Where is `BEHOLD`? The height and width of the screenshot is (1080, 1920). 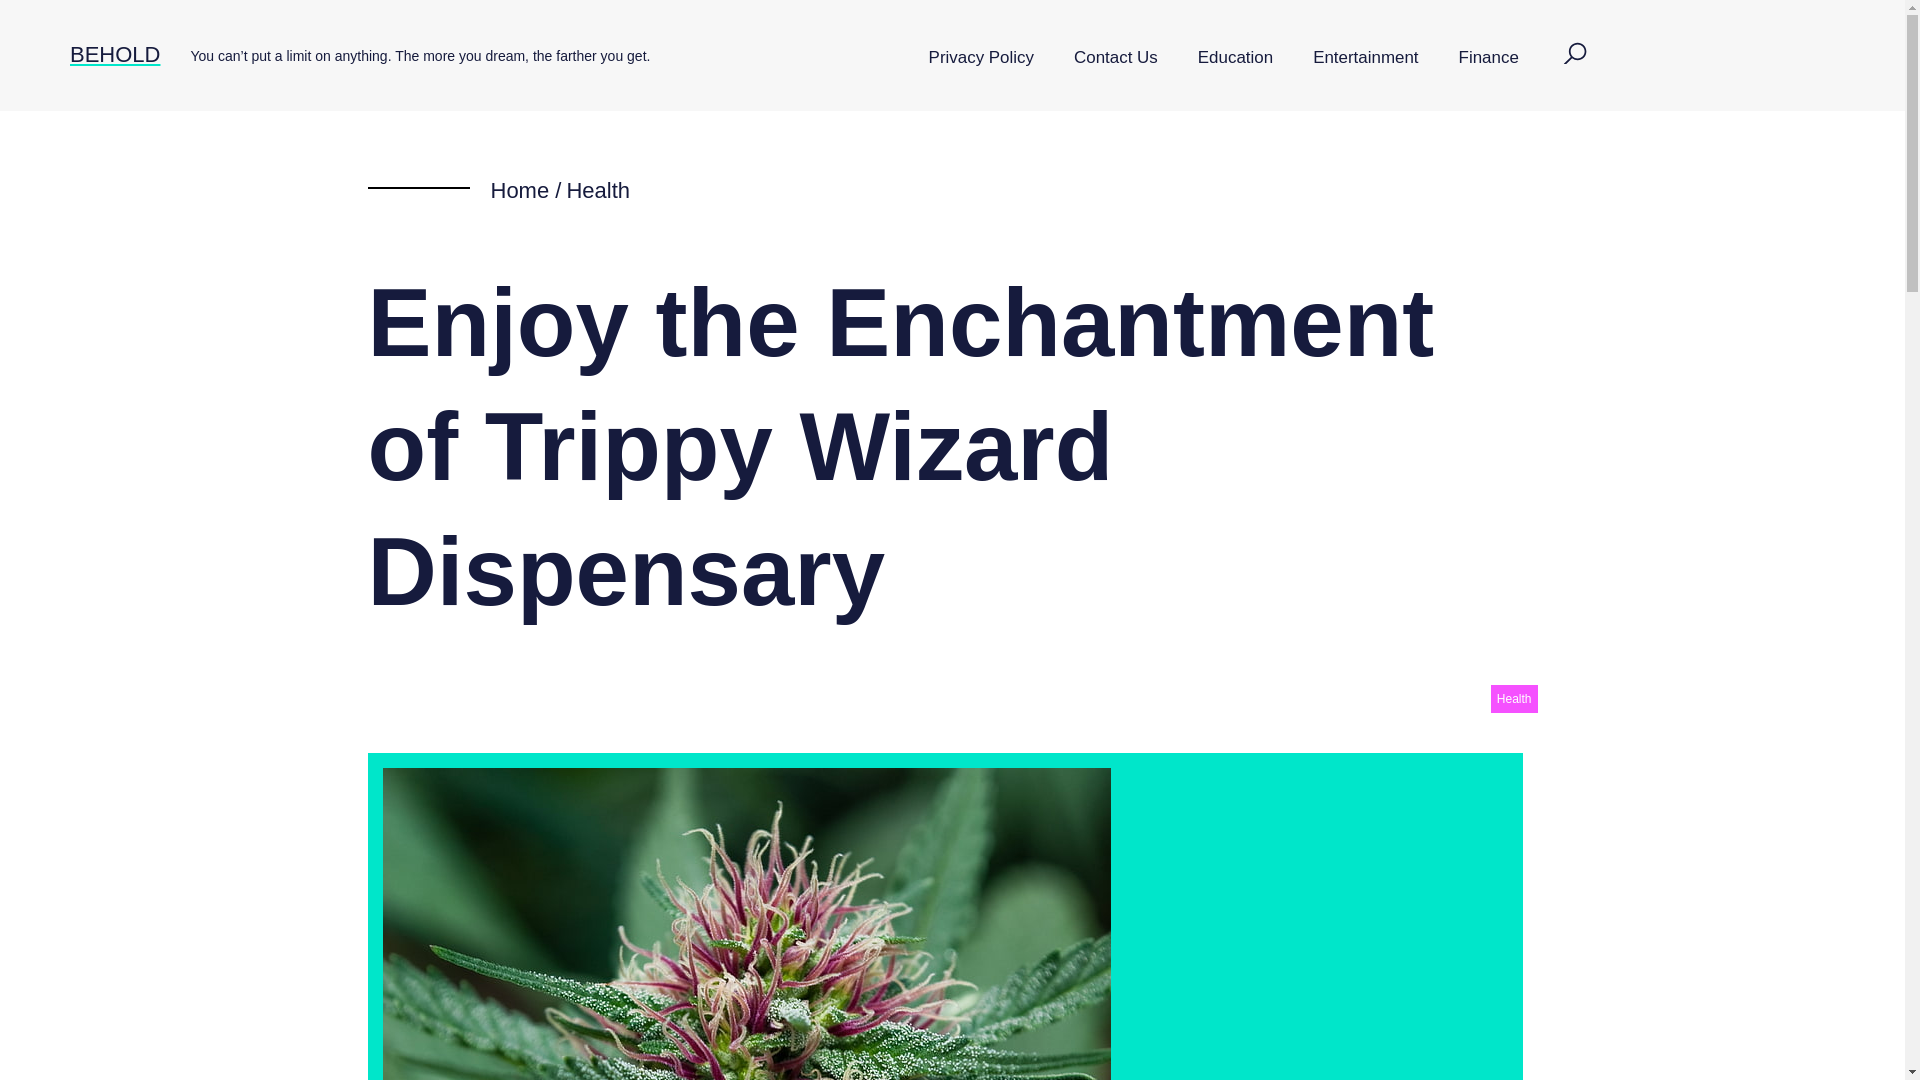
BEHOLD is located at coordinates (114, 54).